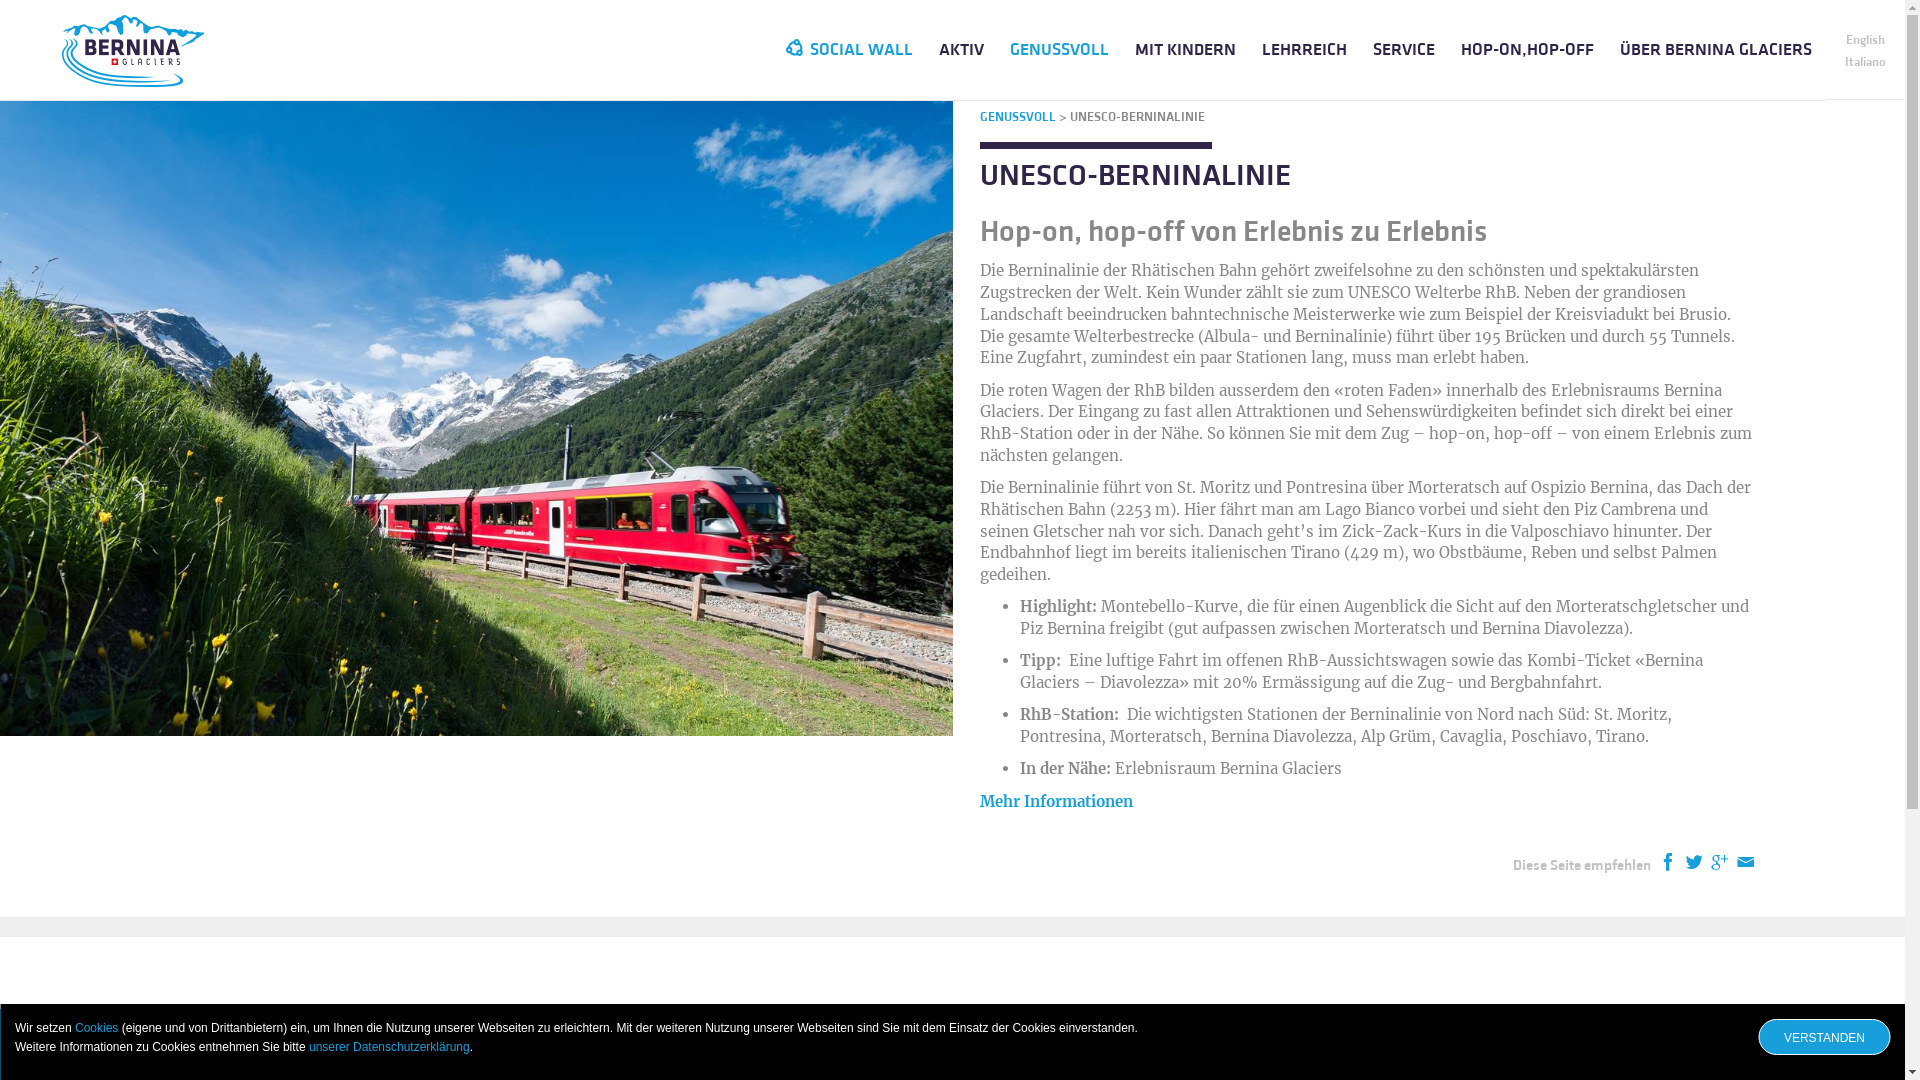  Describe the element at coordinates (1866, 40) in the screenshot. I see `English` at that location.